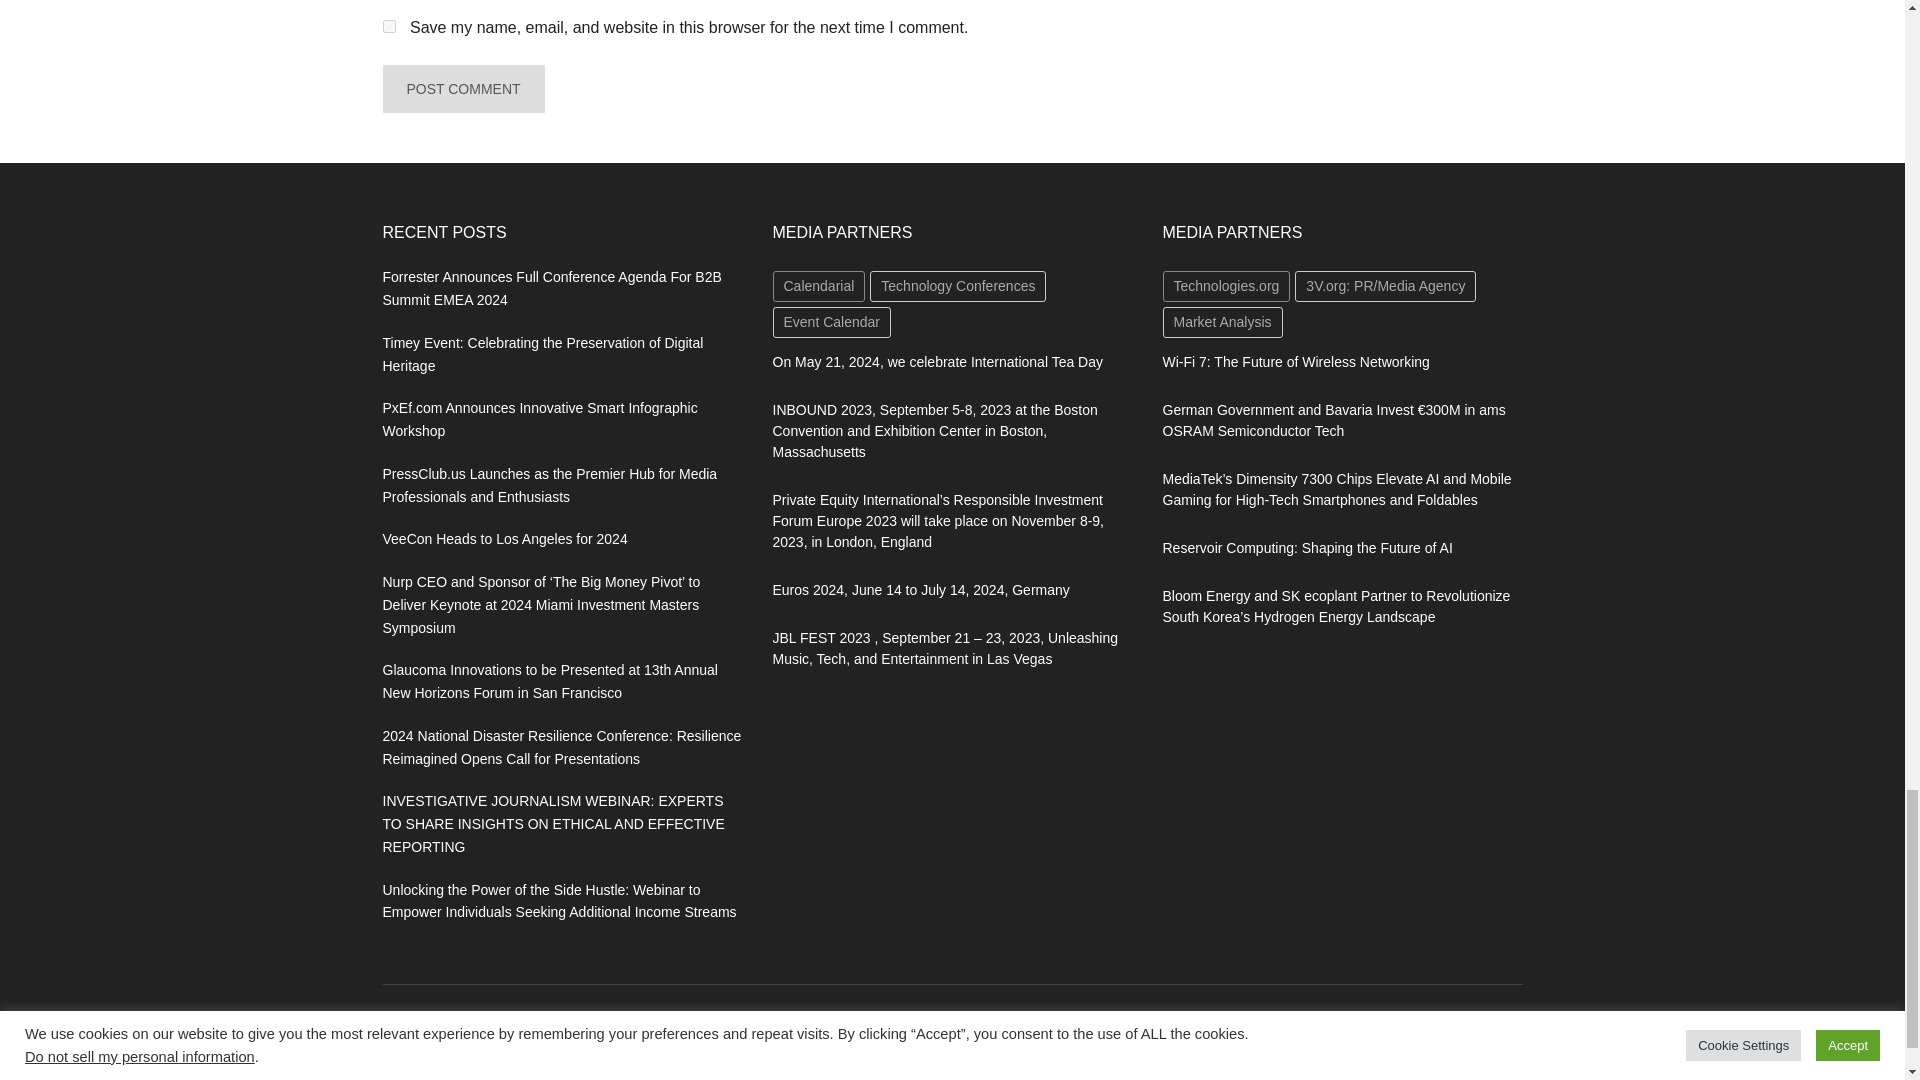 The height and width of the screenshot is (1080, 1920). What do you see at coordinates (388, 26) in the screenshot?
I see `yes` at bounding box center [388, 26].